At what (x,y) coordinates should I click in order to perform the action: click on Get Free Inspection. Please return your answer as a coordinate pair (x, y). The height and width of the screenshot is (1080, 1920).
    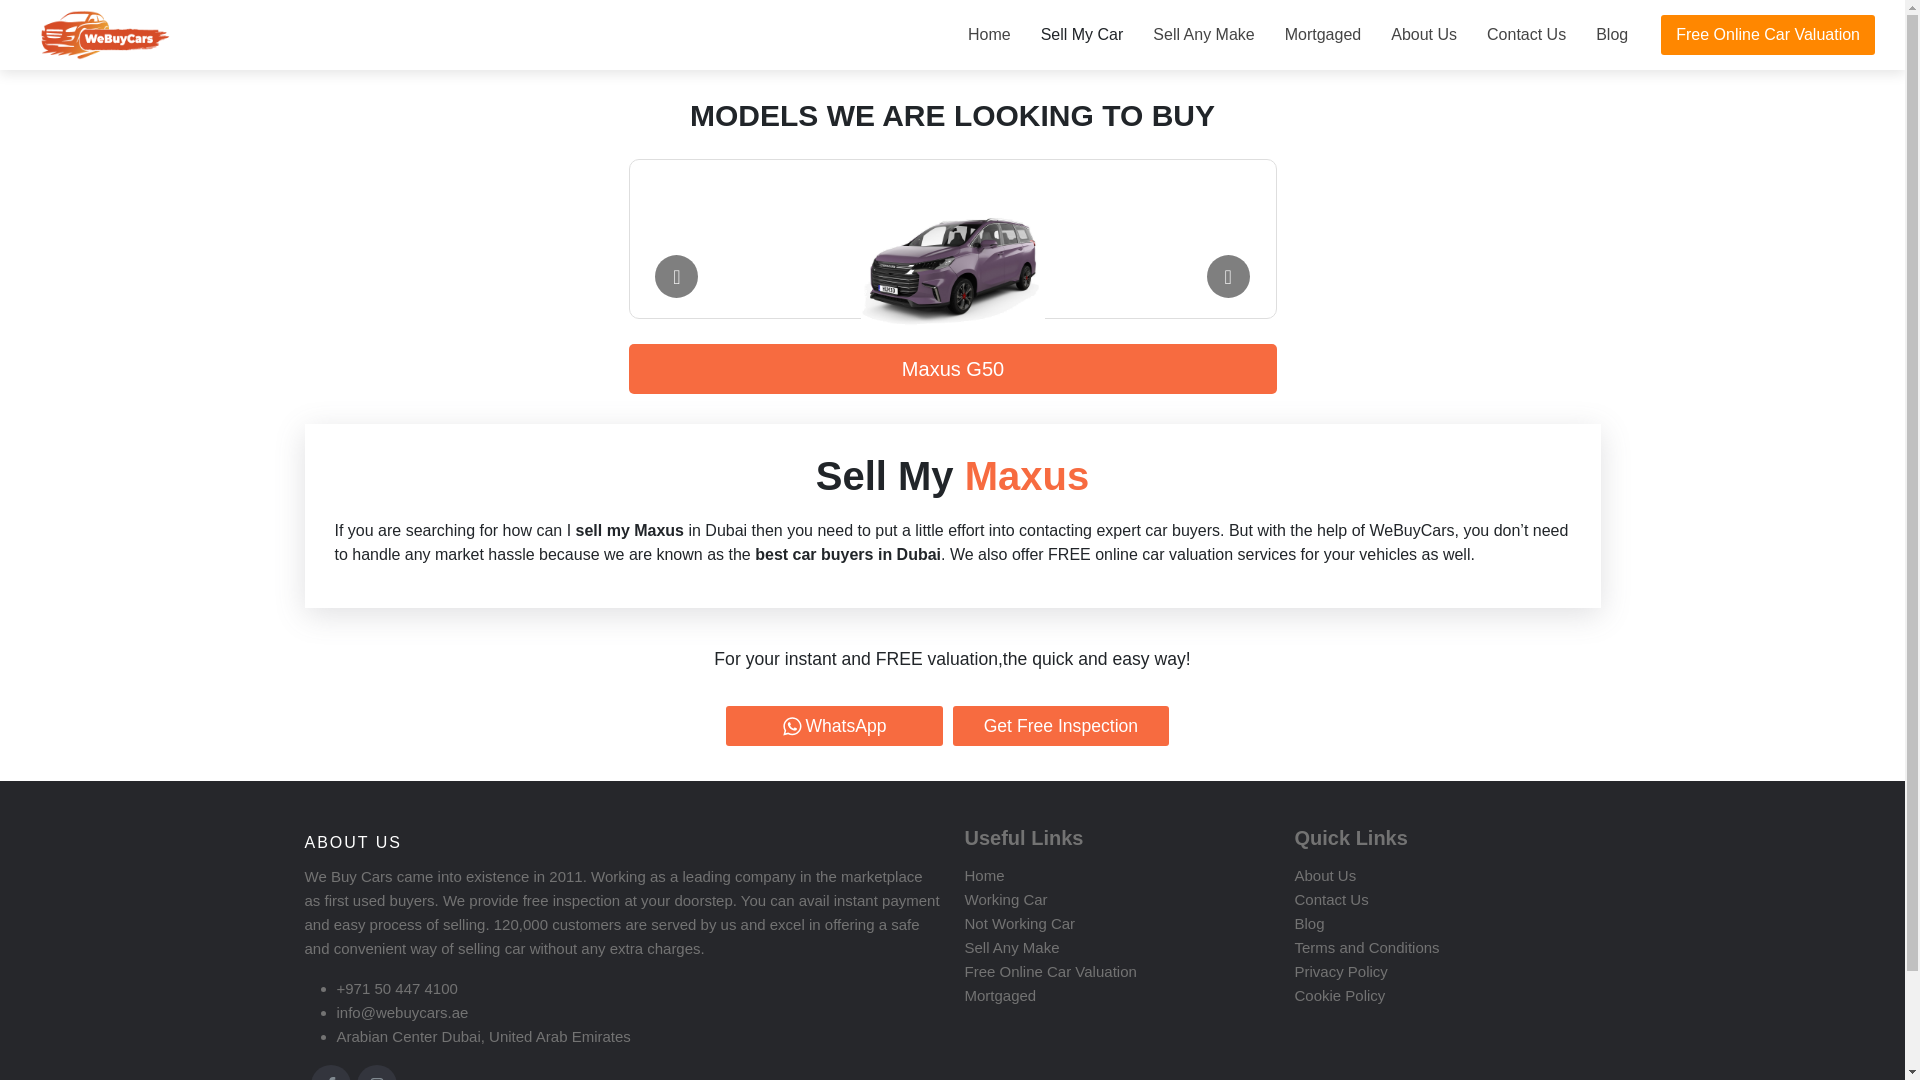
    Looking at the image, I should click on (1060, 726).